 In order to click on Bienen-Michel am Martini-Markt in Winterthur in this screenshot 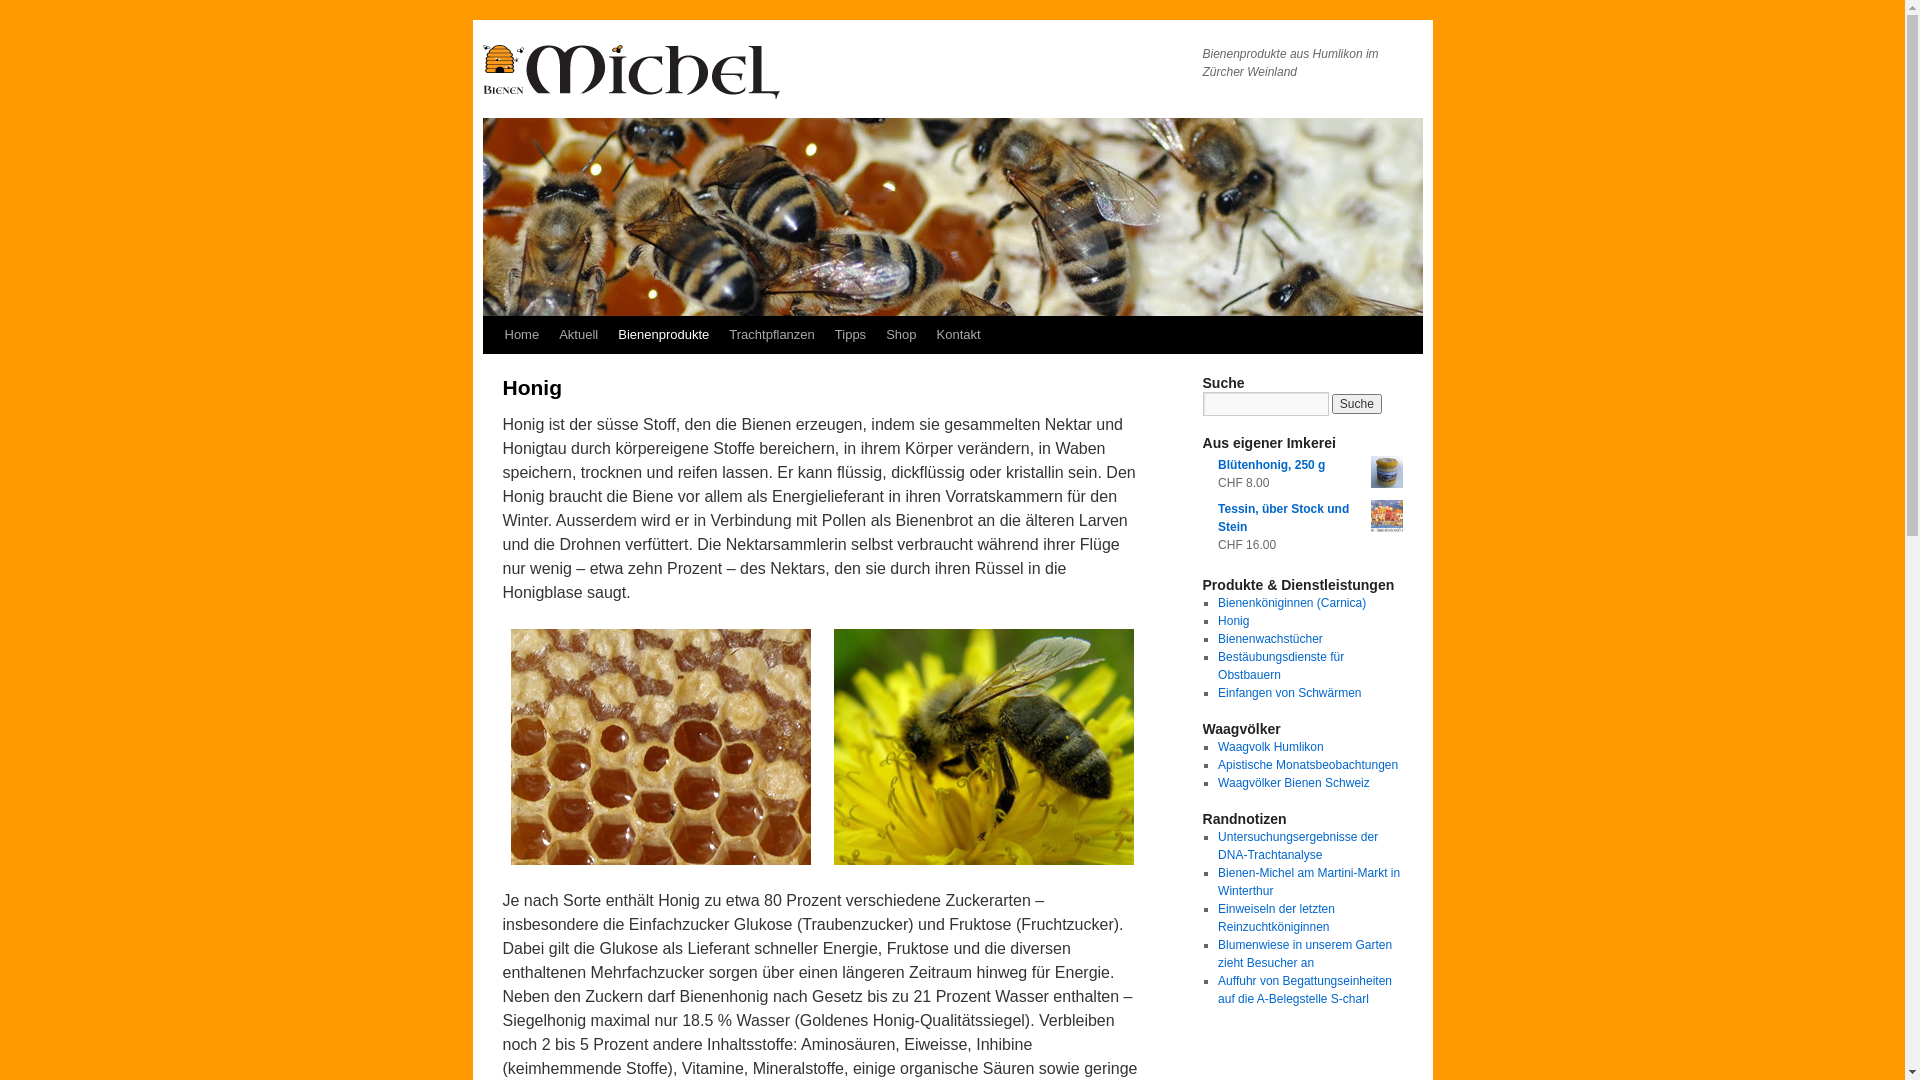, I will do `click(1309, 882)`.